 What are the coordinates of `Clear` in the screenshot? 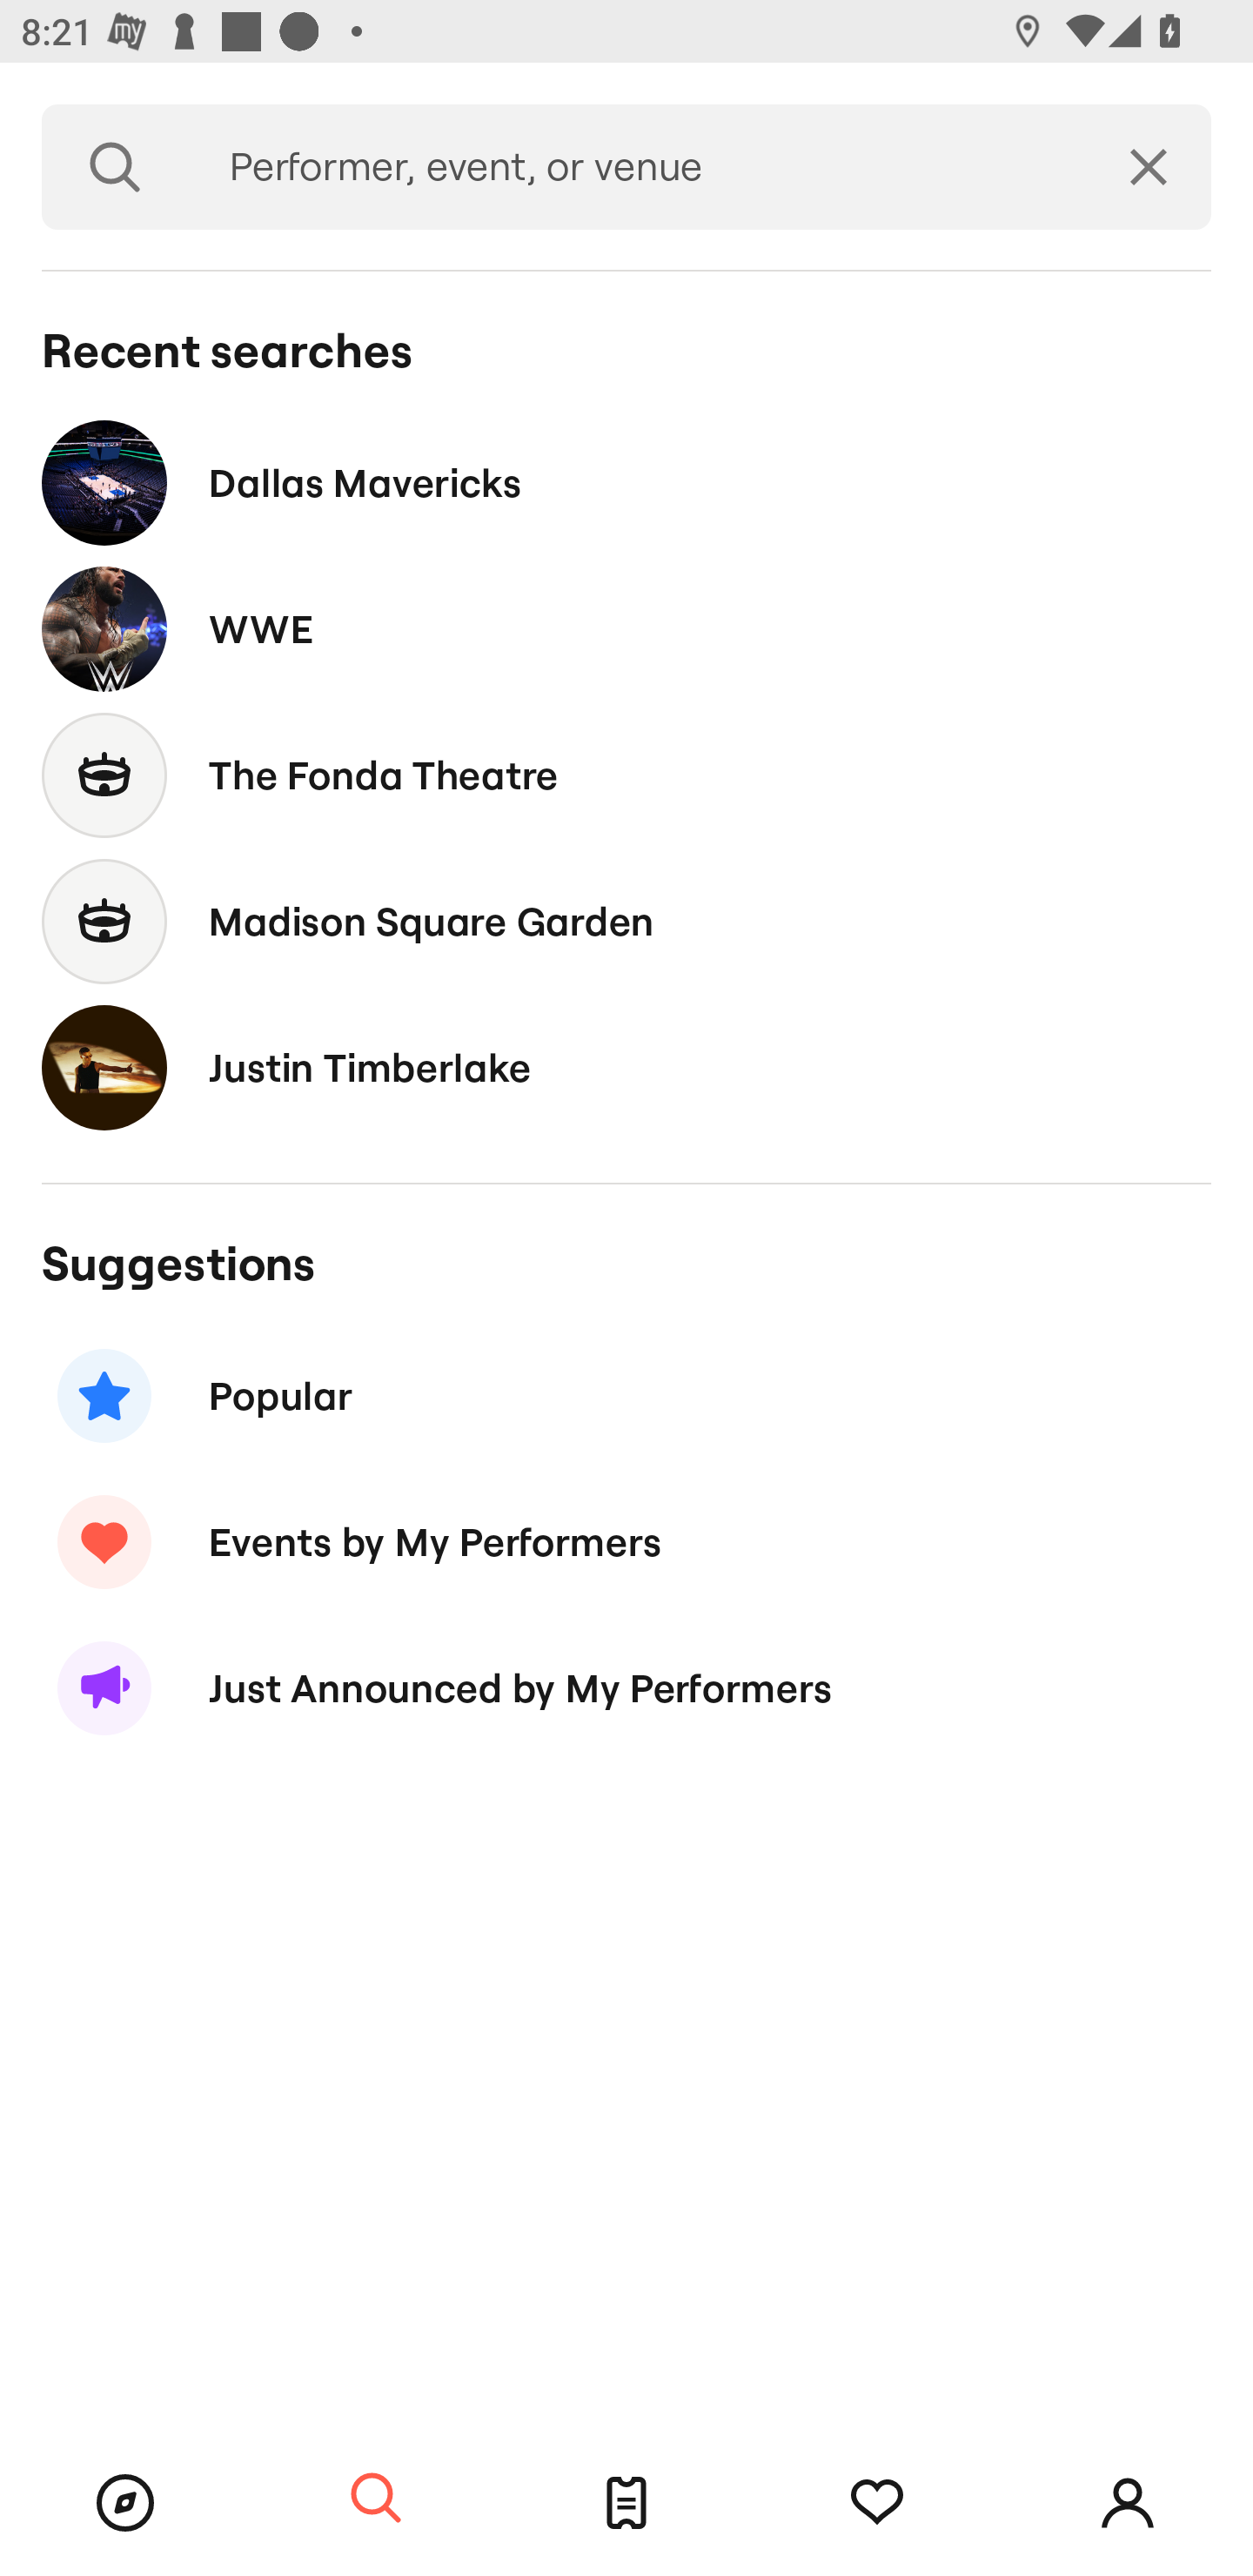 It's located at (1149, 167).